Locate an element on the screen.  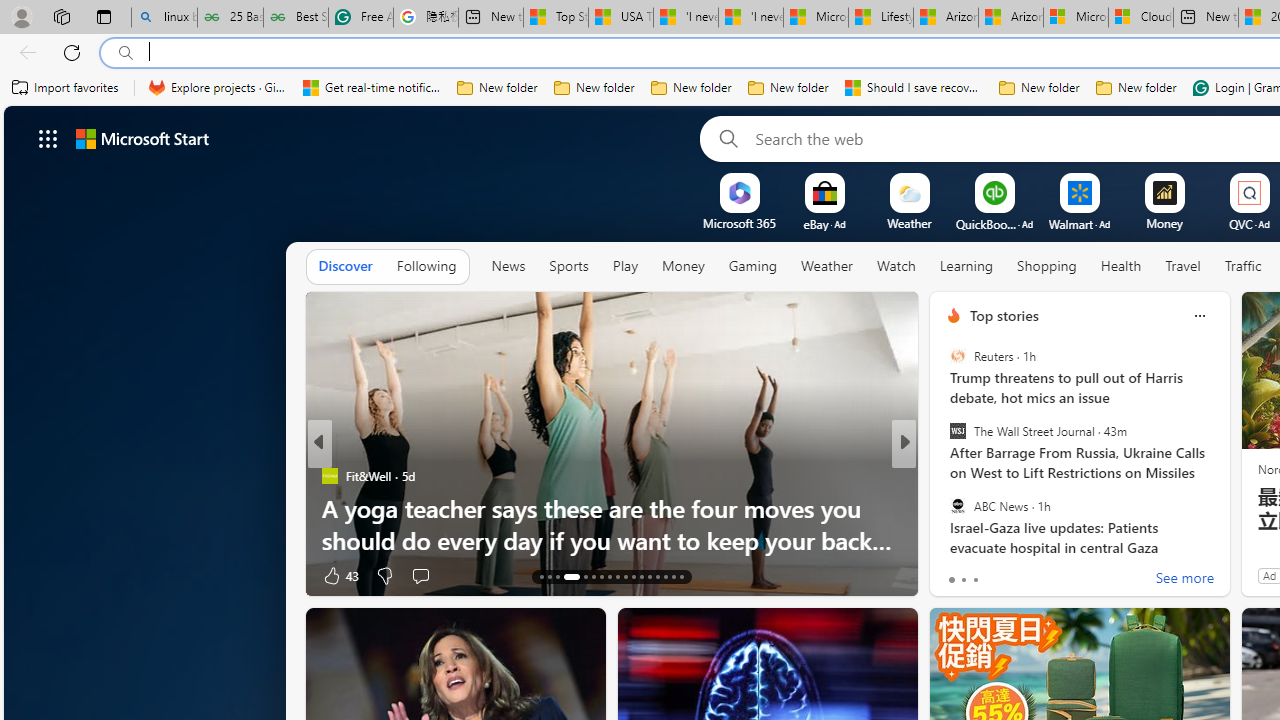
Travel is located at coordinates (1183, 266).